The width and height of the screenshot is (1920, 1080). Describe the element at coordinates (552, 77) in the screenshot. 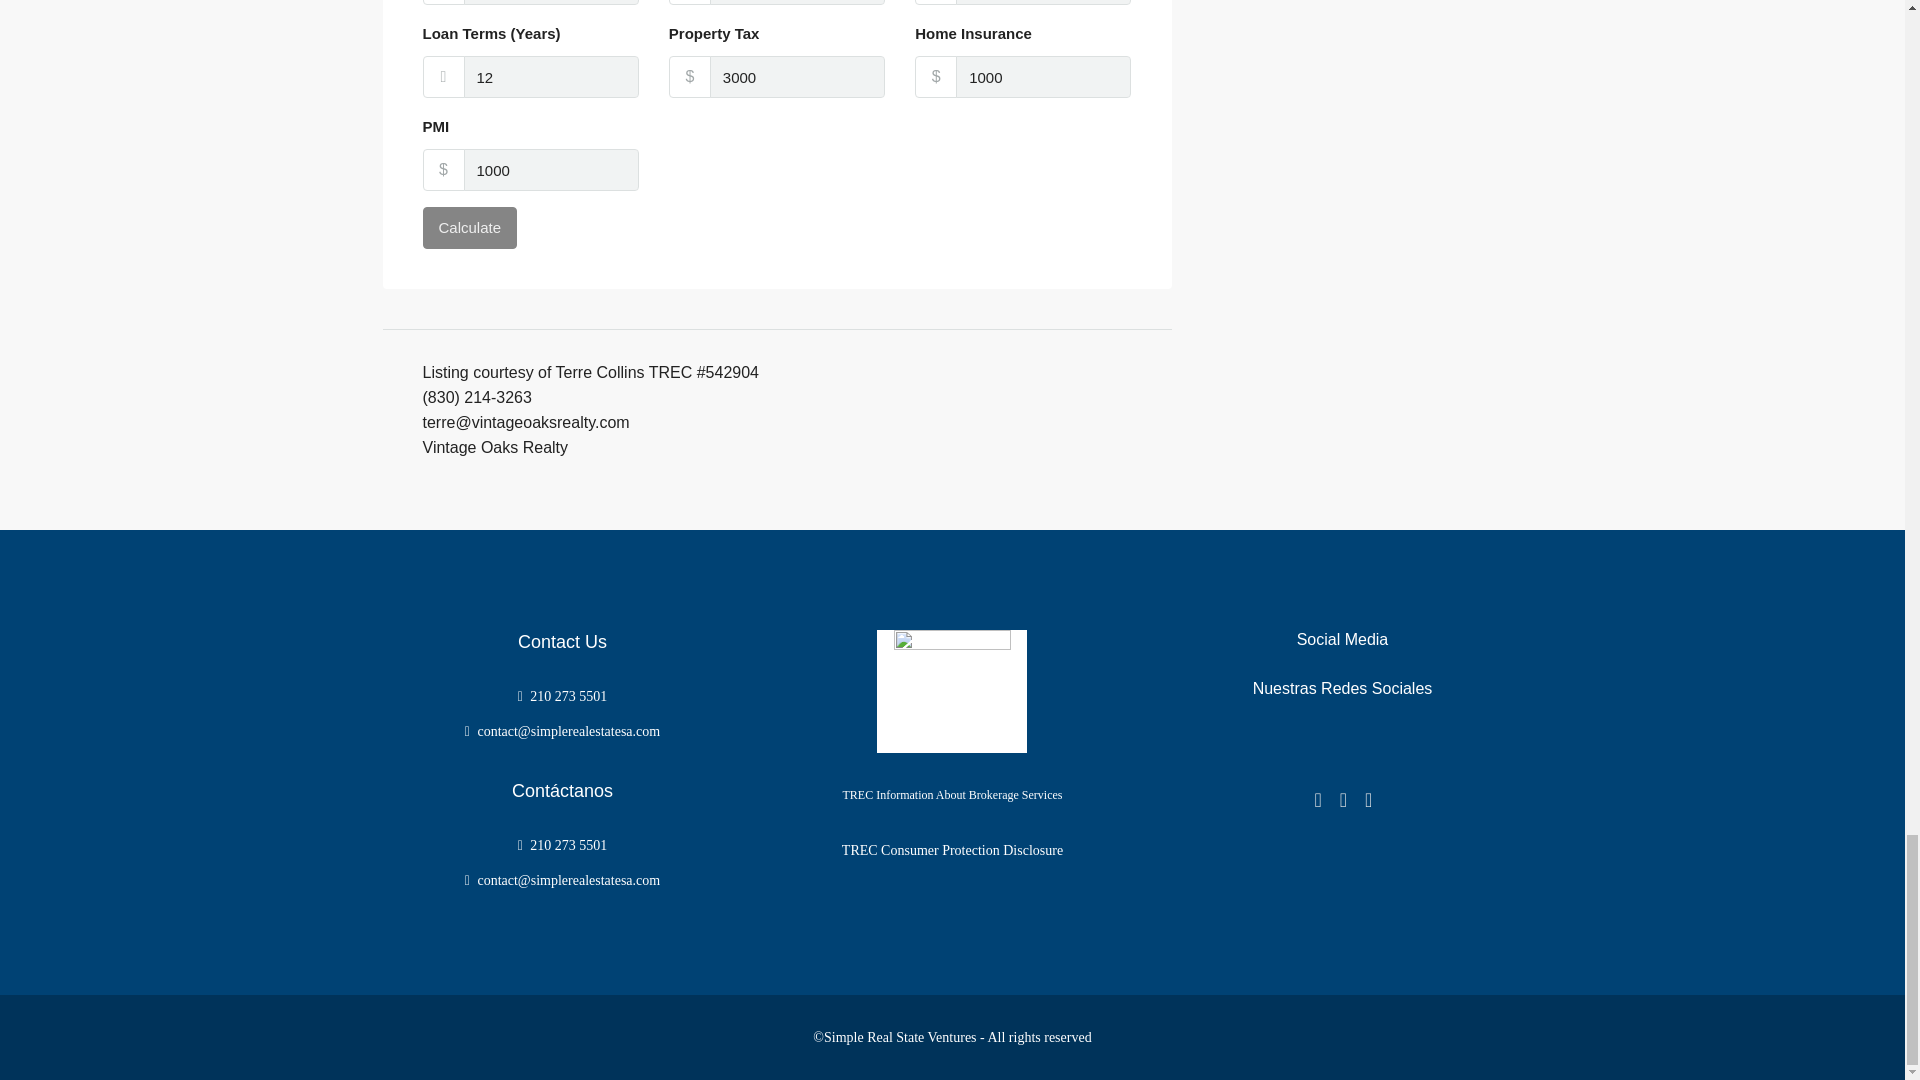

I see `12` at that location.